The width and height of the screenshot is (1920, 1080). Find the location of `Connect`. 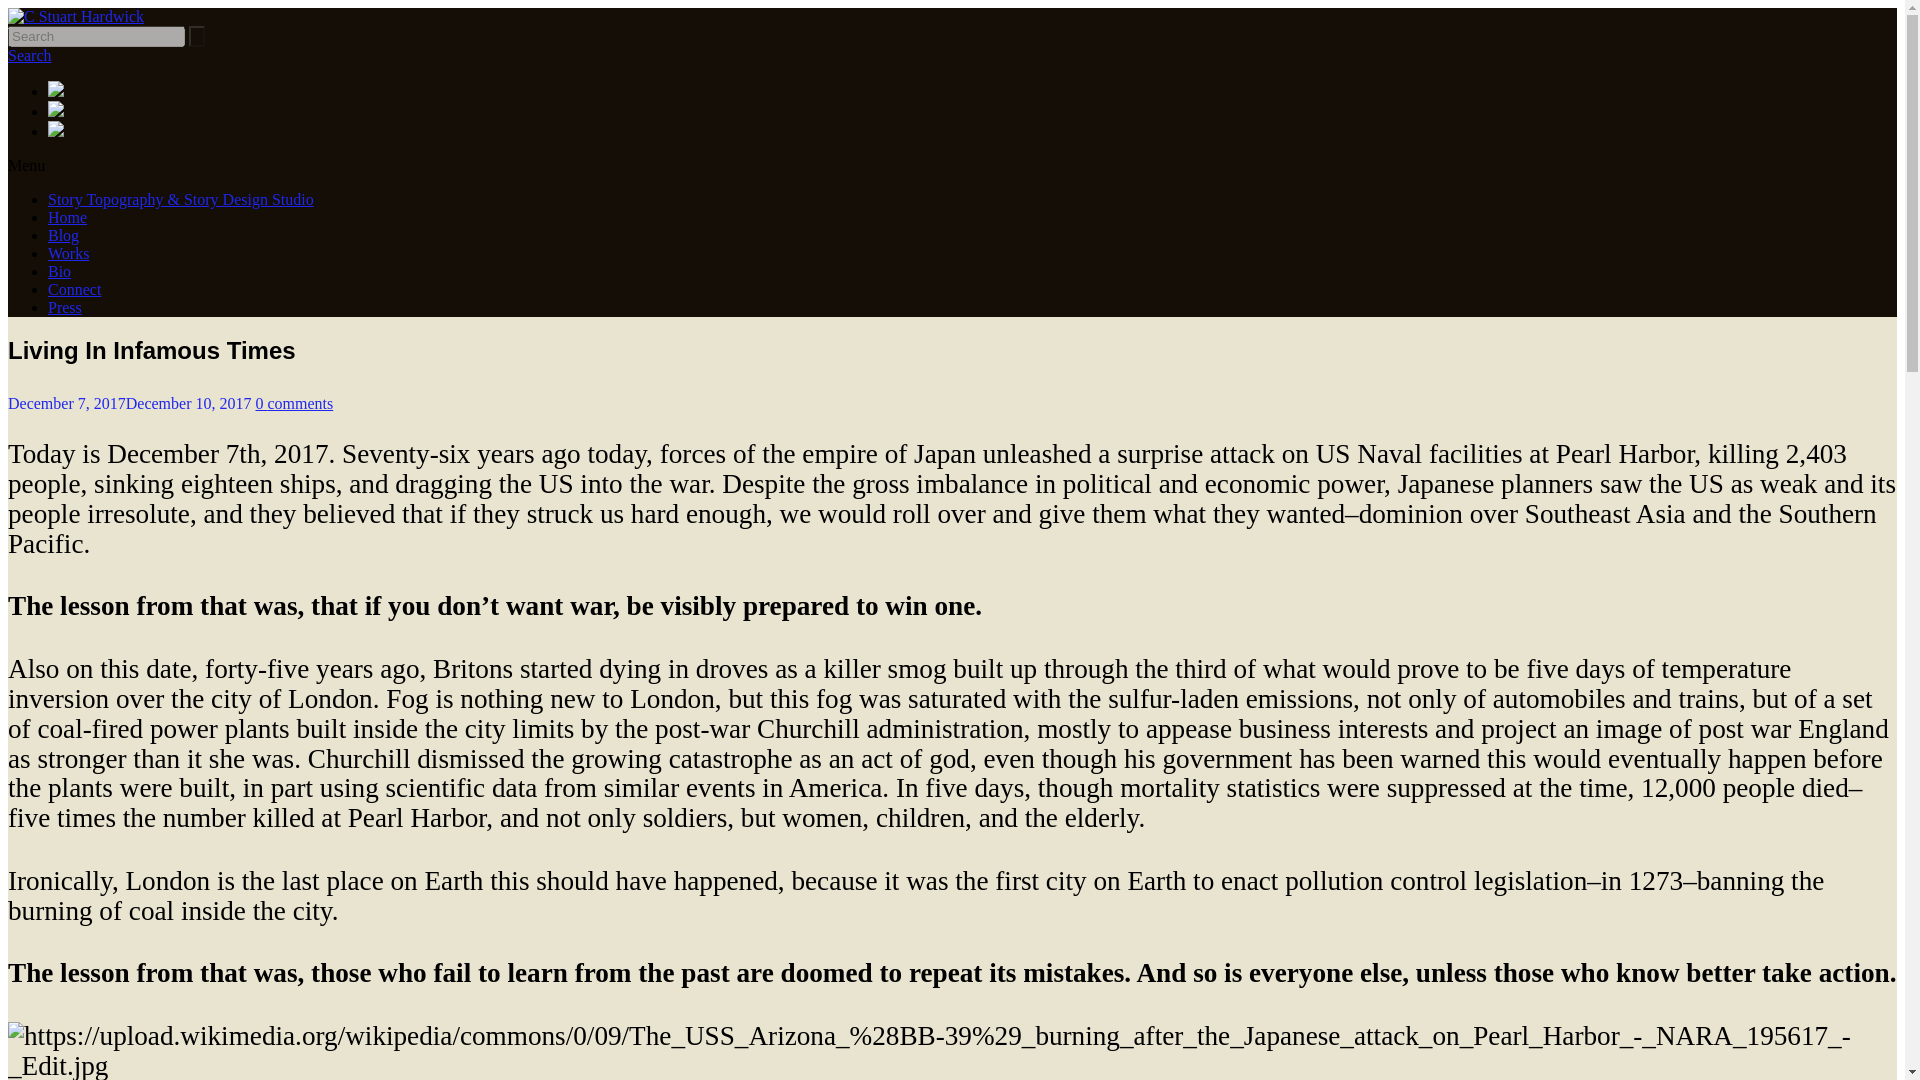

Connect is located at coordinates (74, 289).